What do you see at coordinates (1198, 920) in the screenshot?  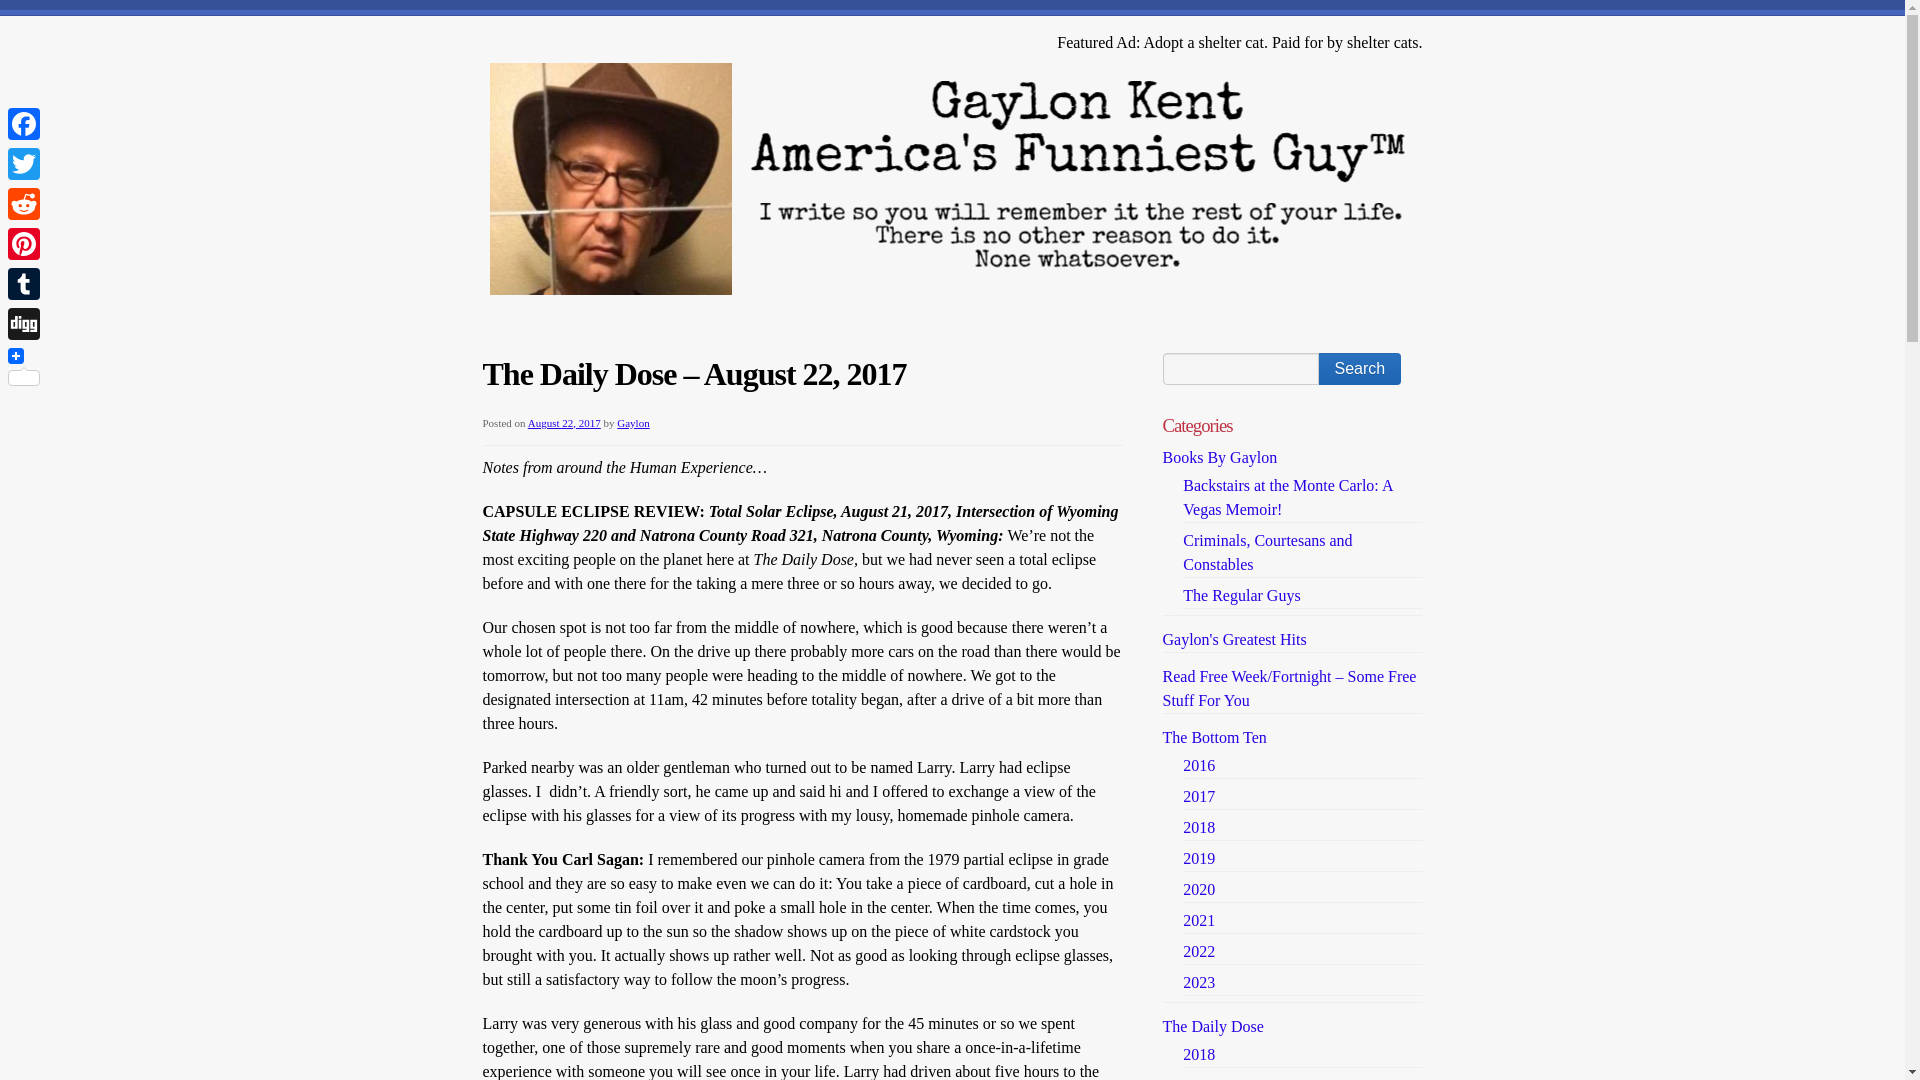 I see `2021` at bounding box center [1198, 920].